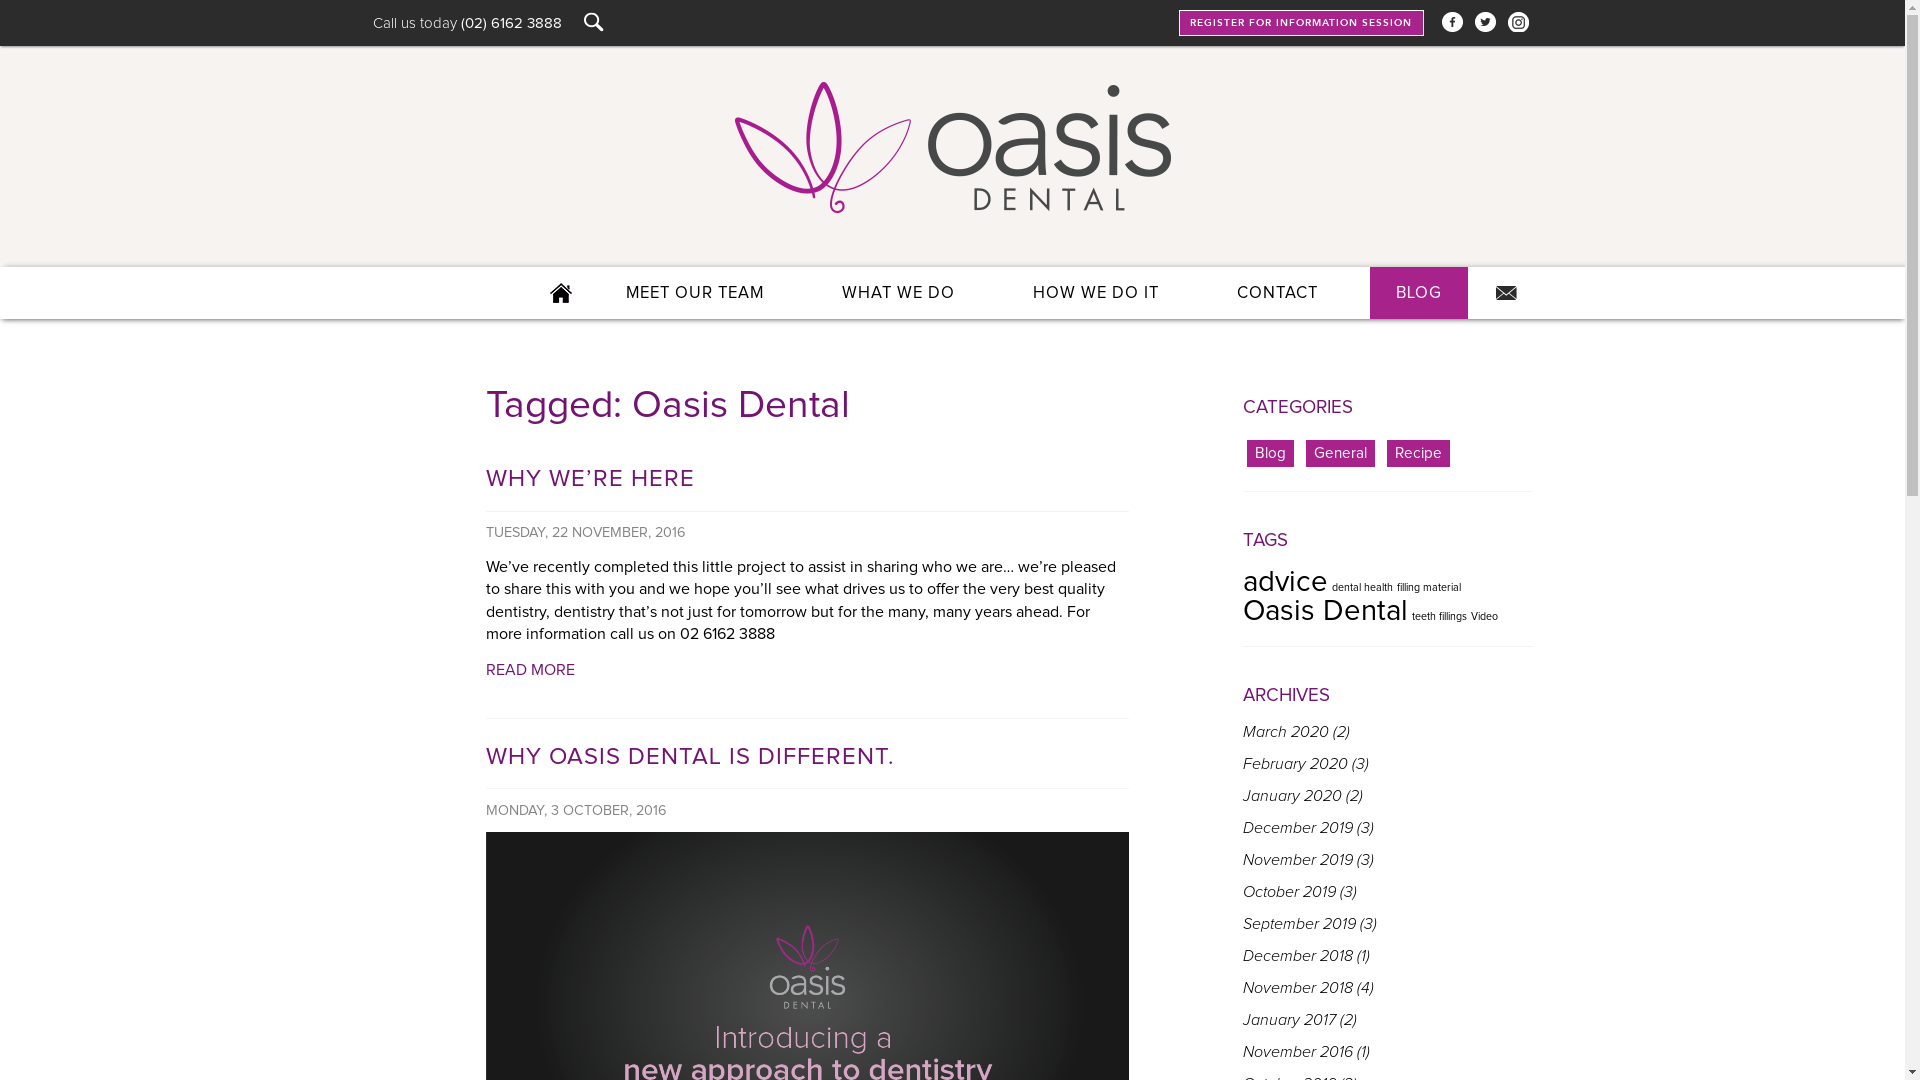  What do you see at coordinates (1484, 22) in the screenshot?
I see `Twitter` at bounding box center [1484, 22].